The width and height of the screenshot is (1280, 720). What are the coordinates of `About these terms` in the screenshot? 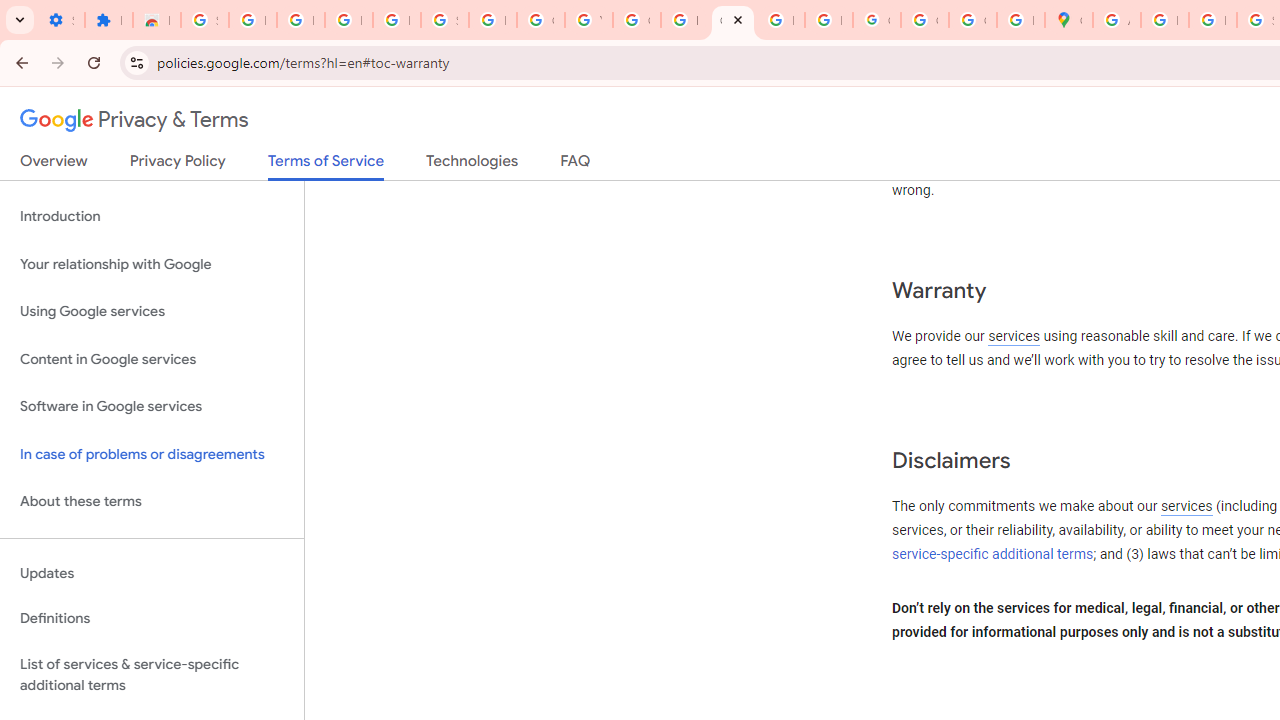 It's located at (152, 502).